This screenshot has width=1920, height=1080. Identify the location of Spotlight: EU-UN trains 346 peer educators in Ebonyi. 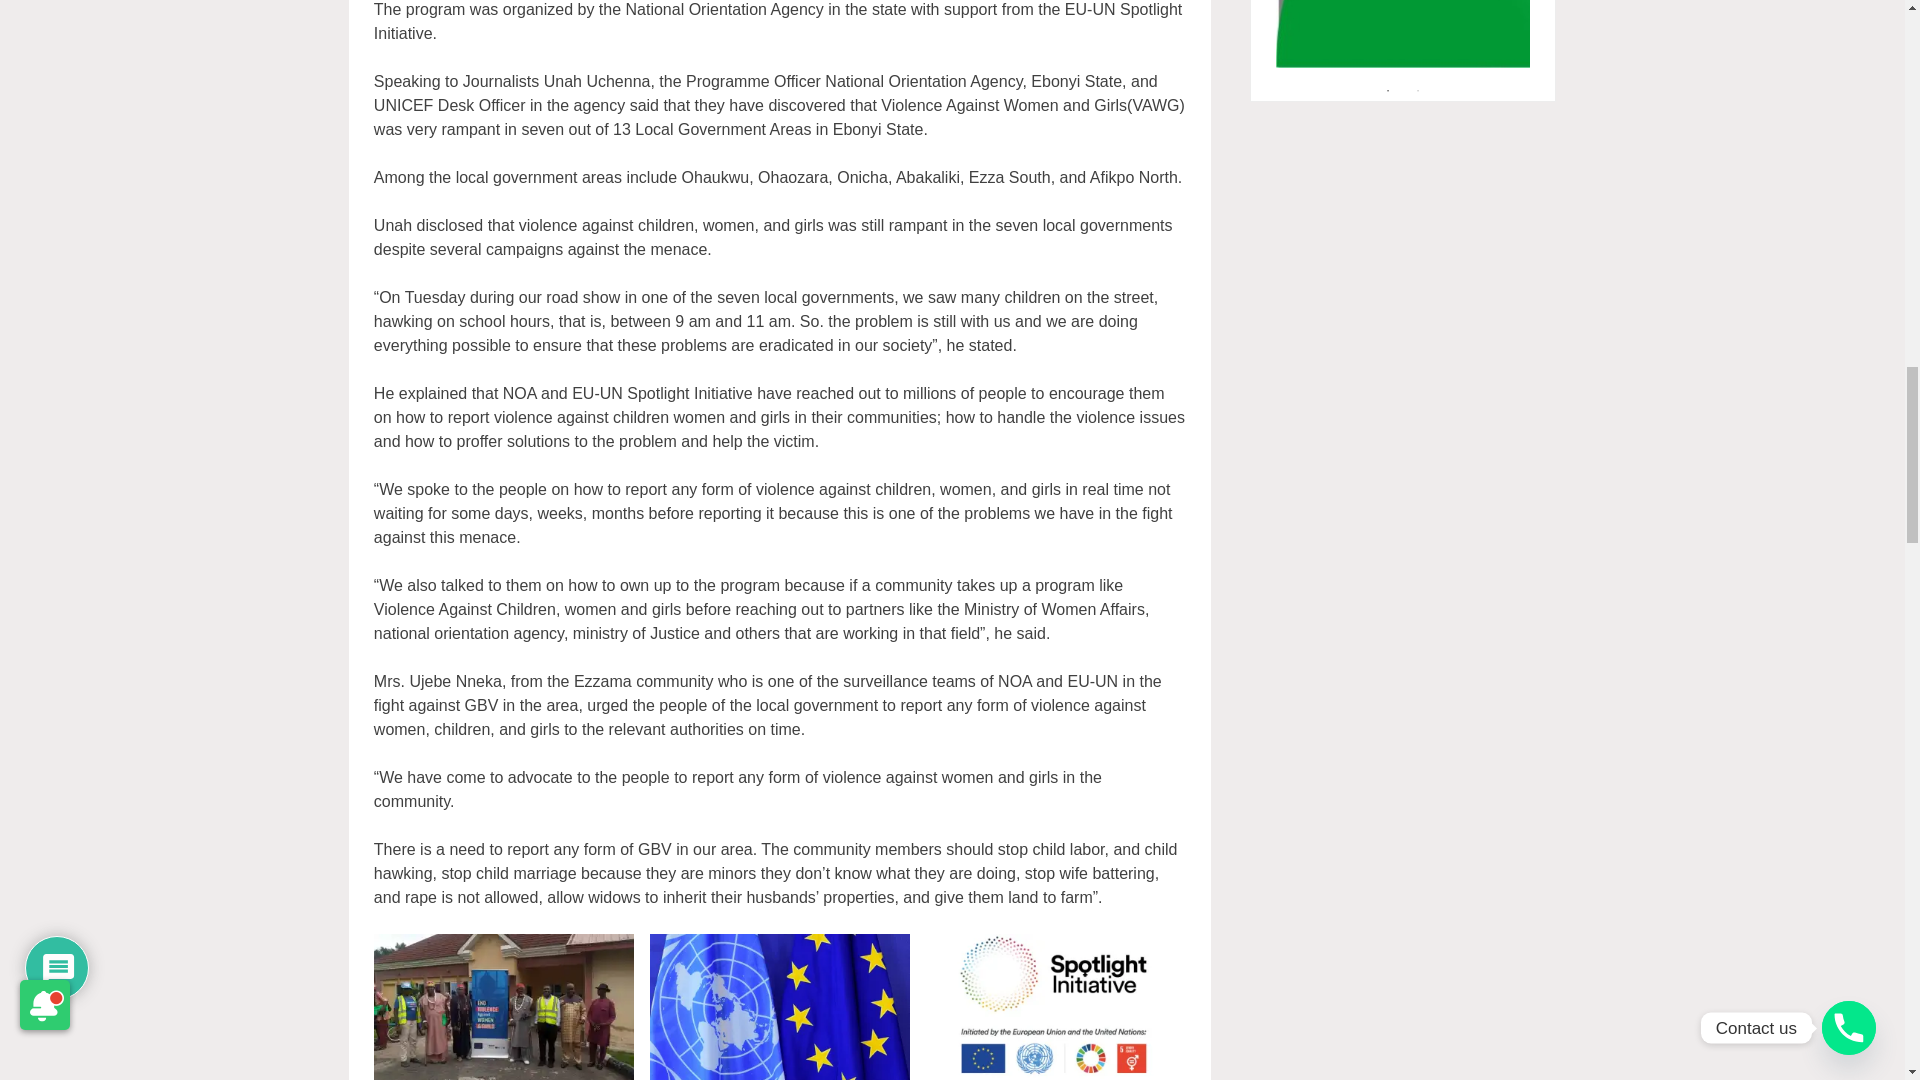
(1056, 1007).